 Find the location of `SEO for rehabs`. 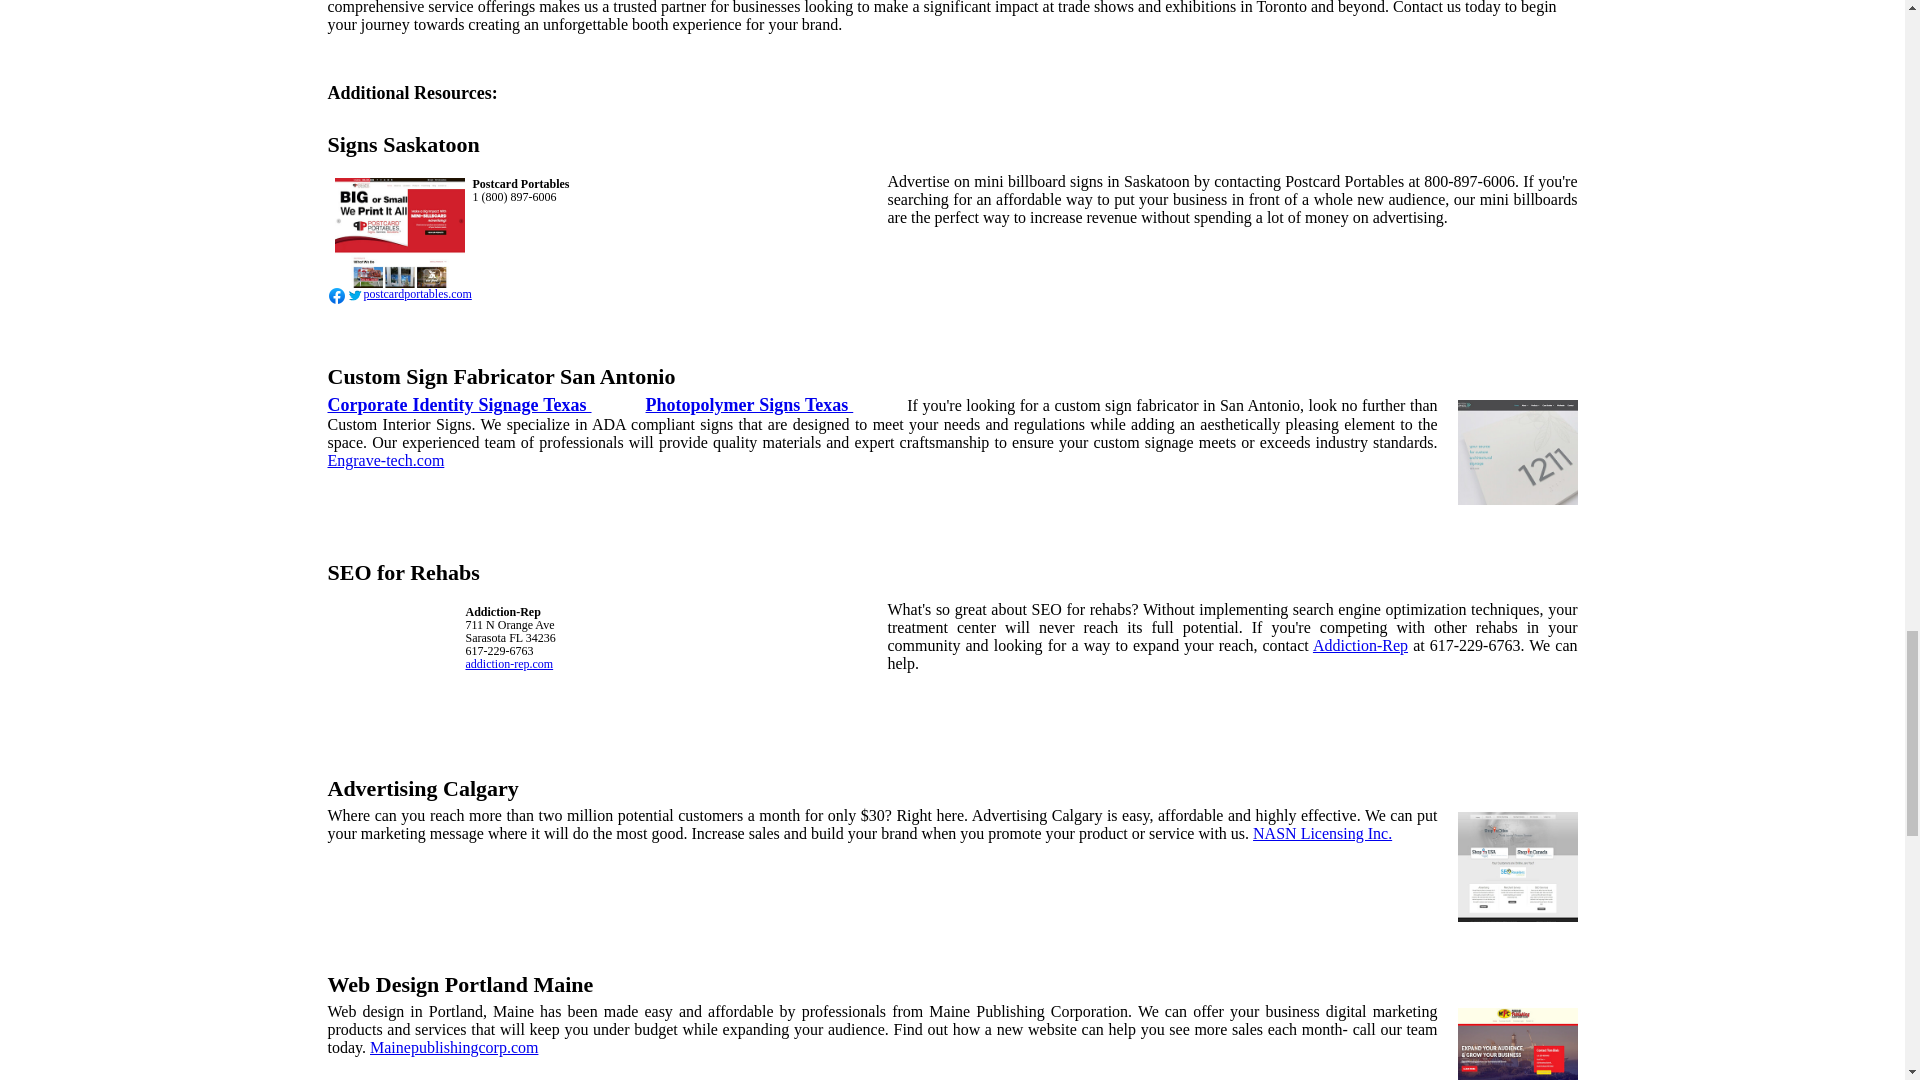

SEO for rehabs is located at coordinates (953, 573).